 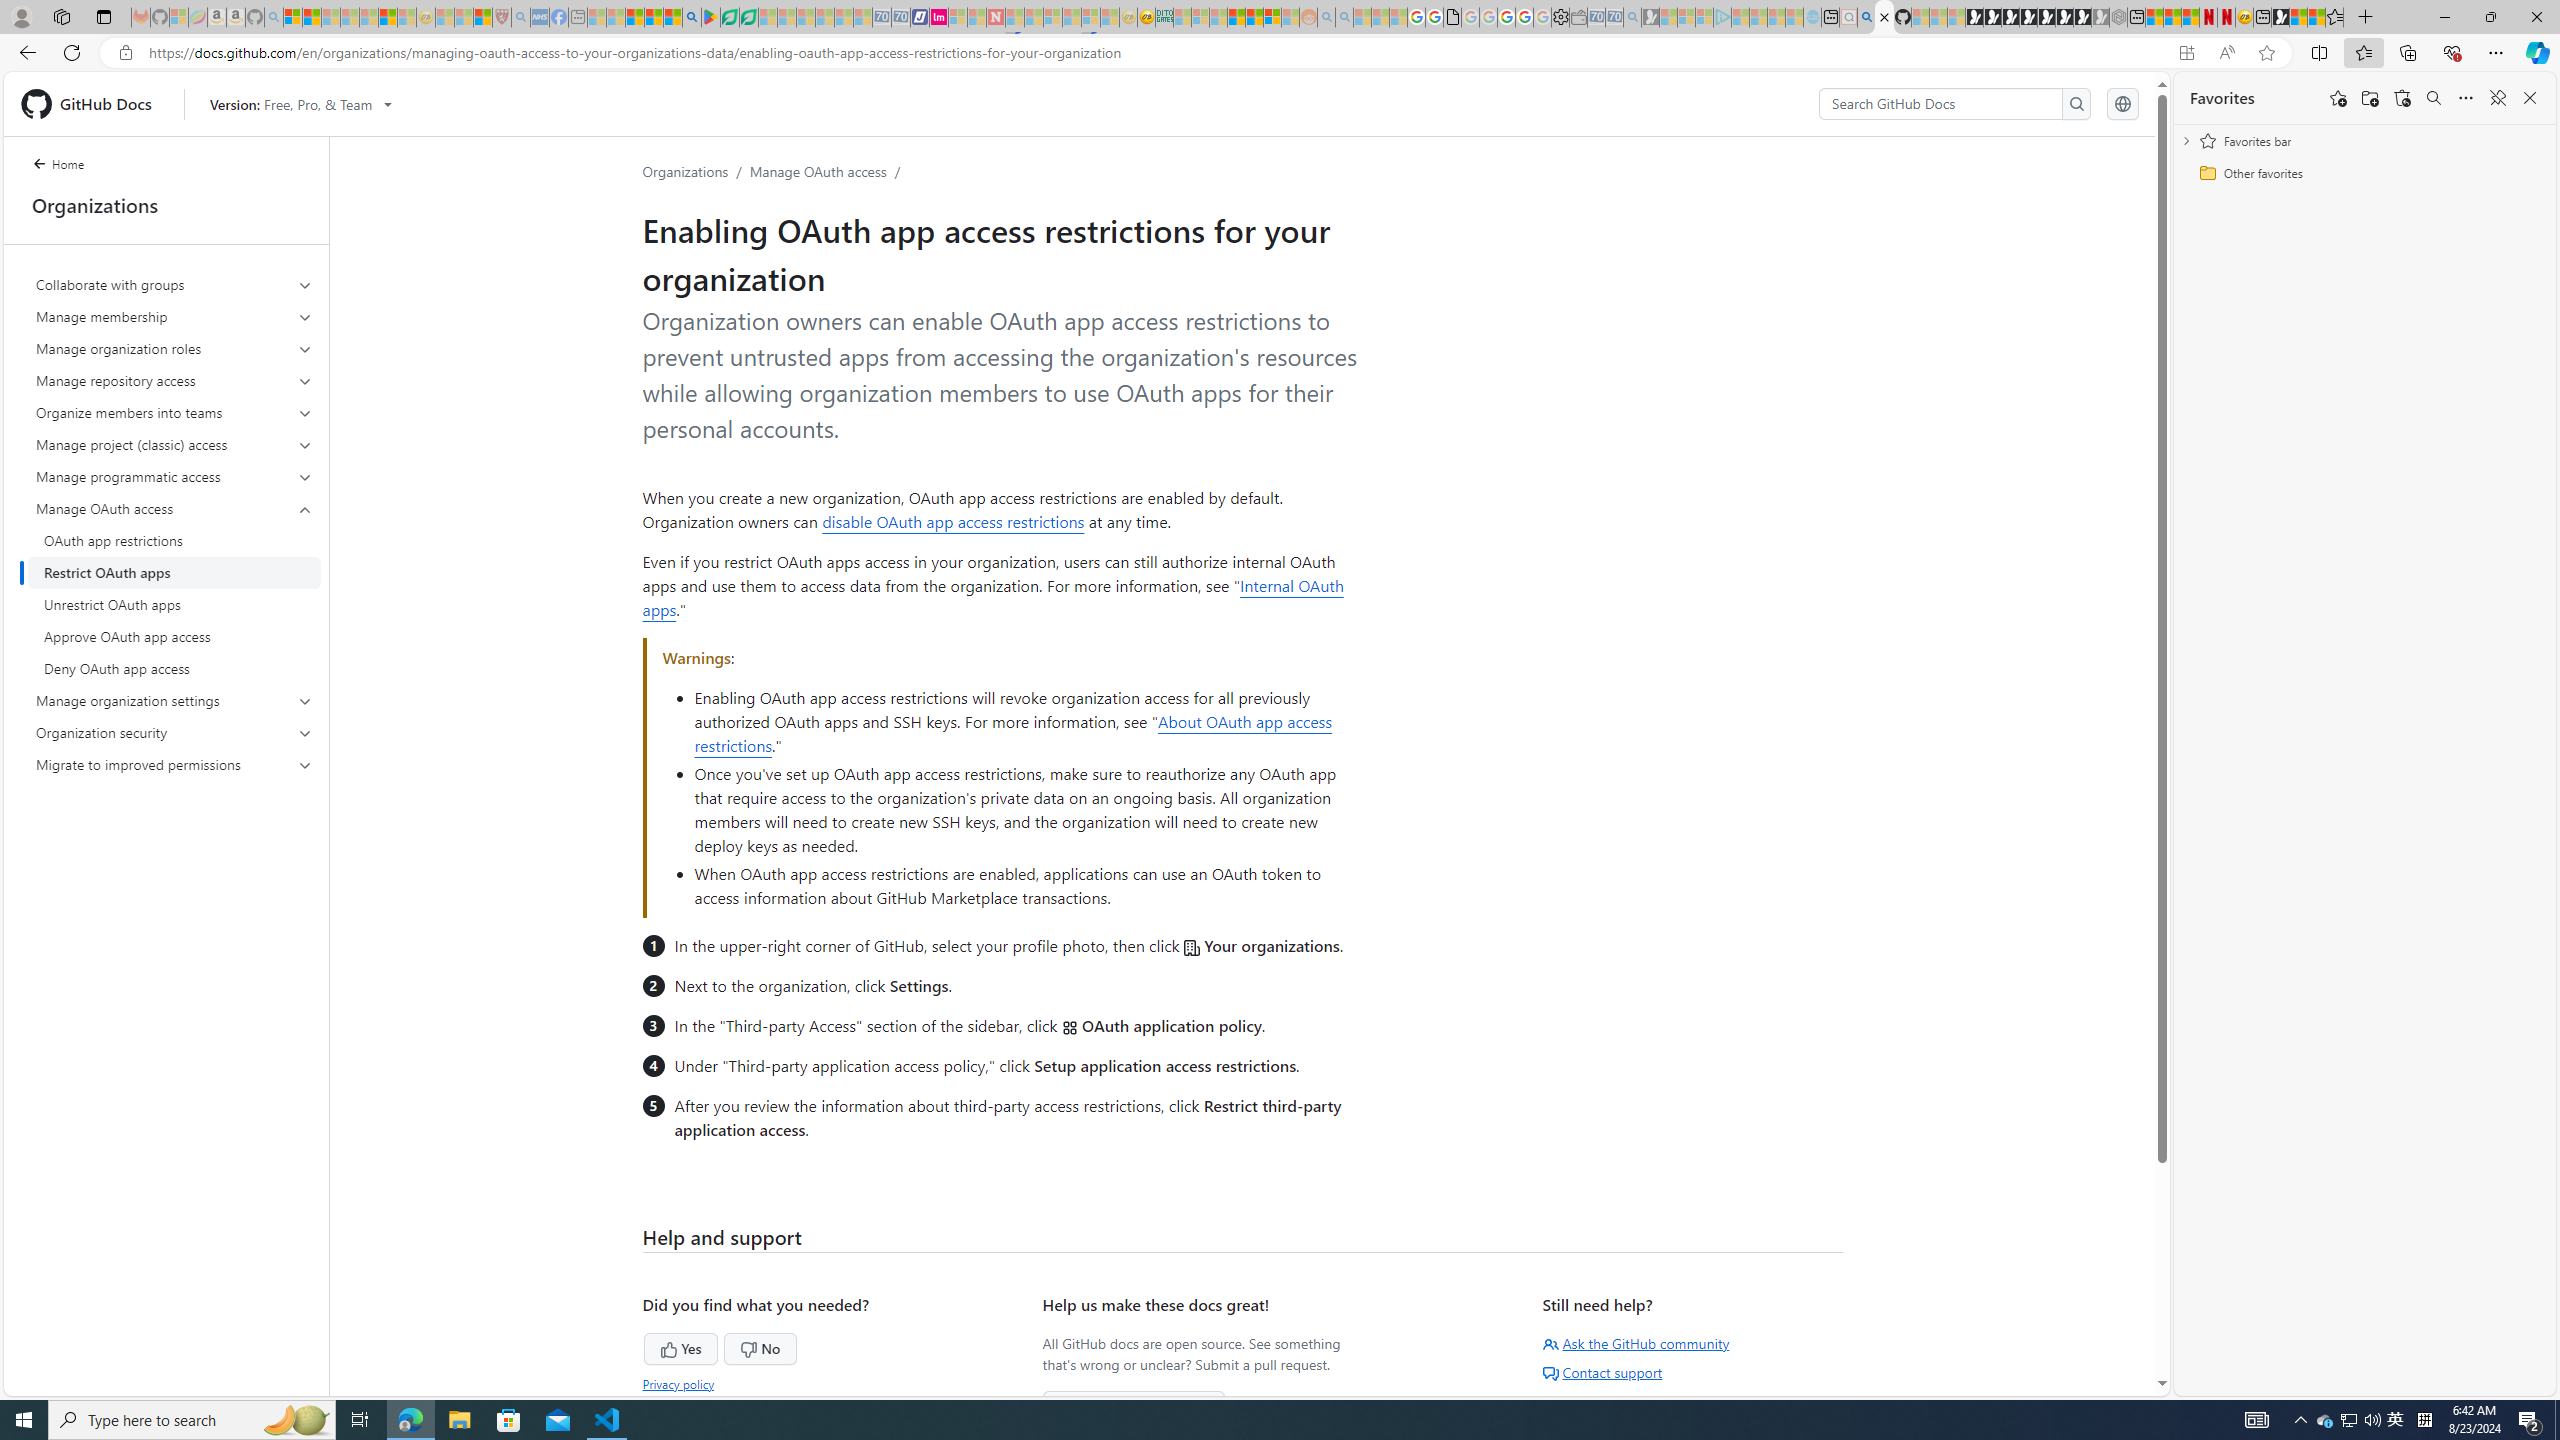 What do you see at coordinates (1164, 17) in the screenshot?
I see `DITOGAMES AG Imprint` at bounding box center [1164, 17].